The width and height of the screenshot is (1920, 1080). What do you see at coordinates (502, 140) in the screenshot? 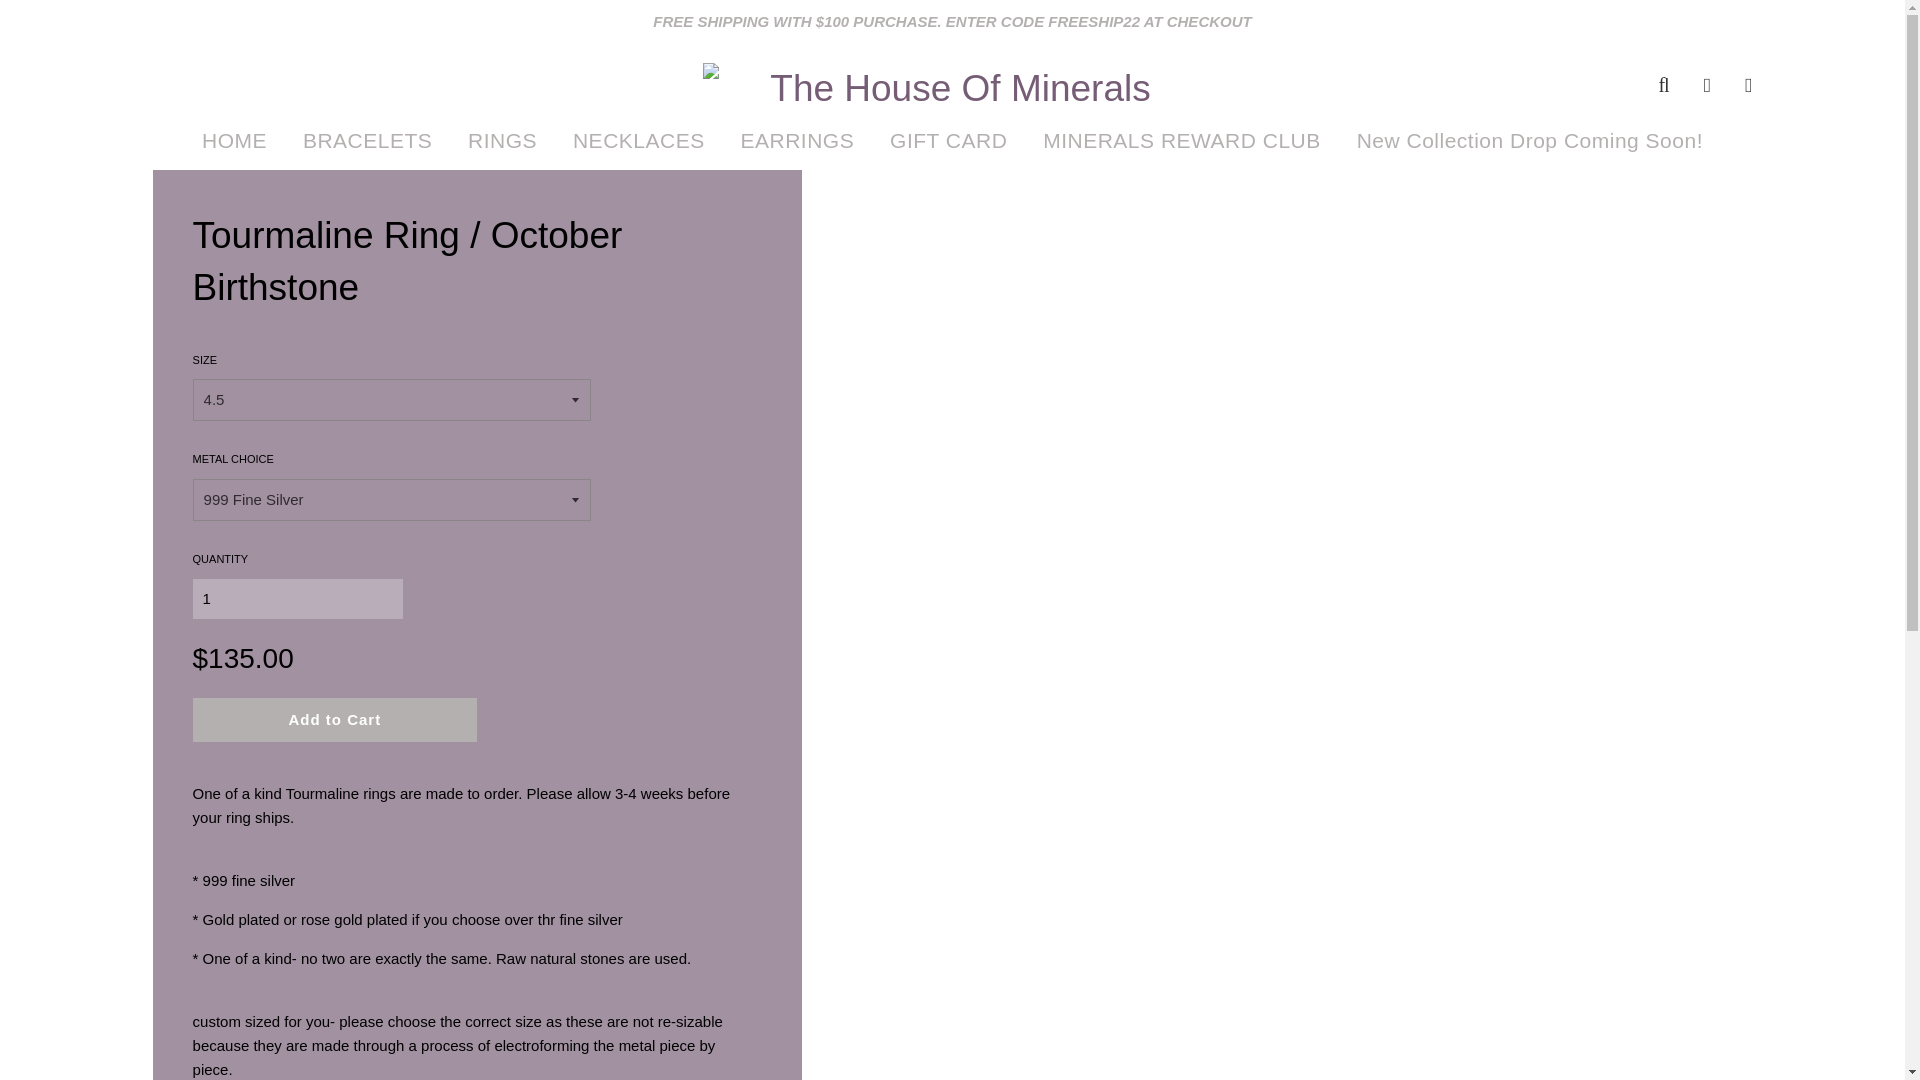
I see `RINGS` at bounding box center [502, 140].